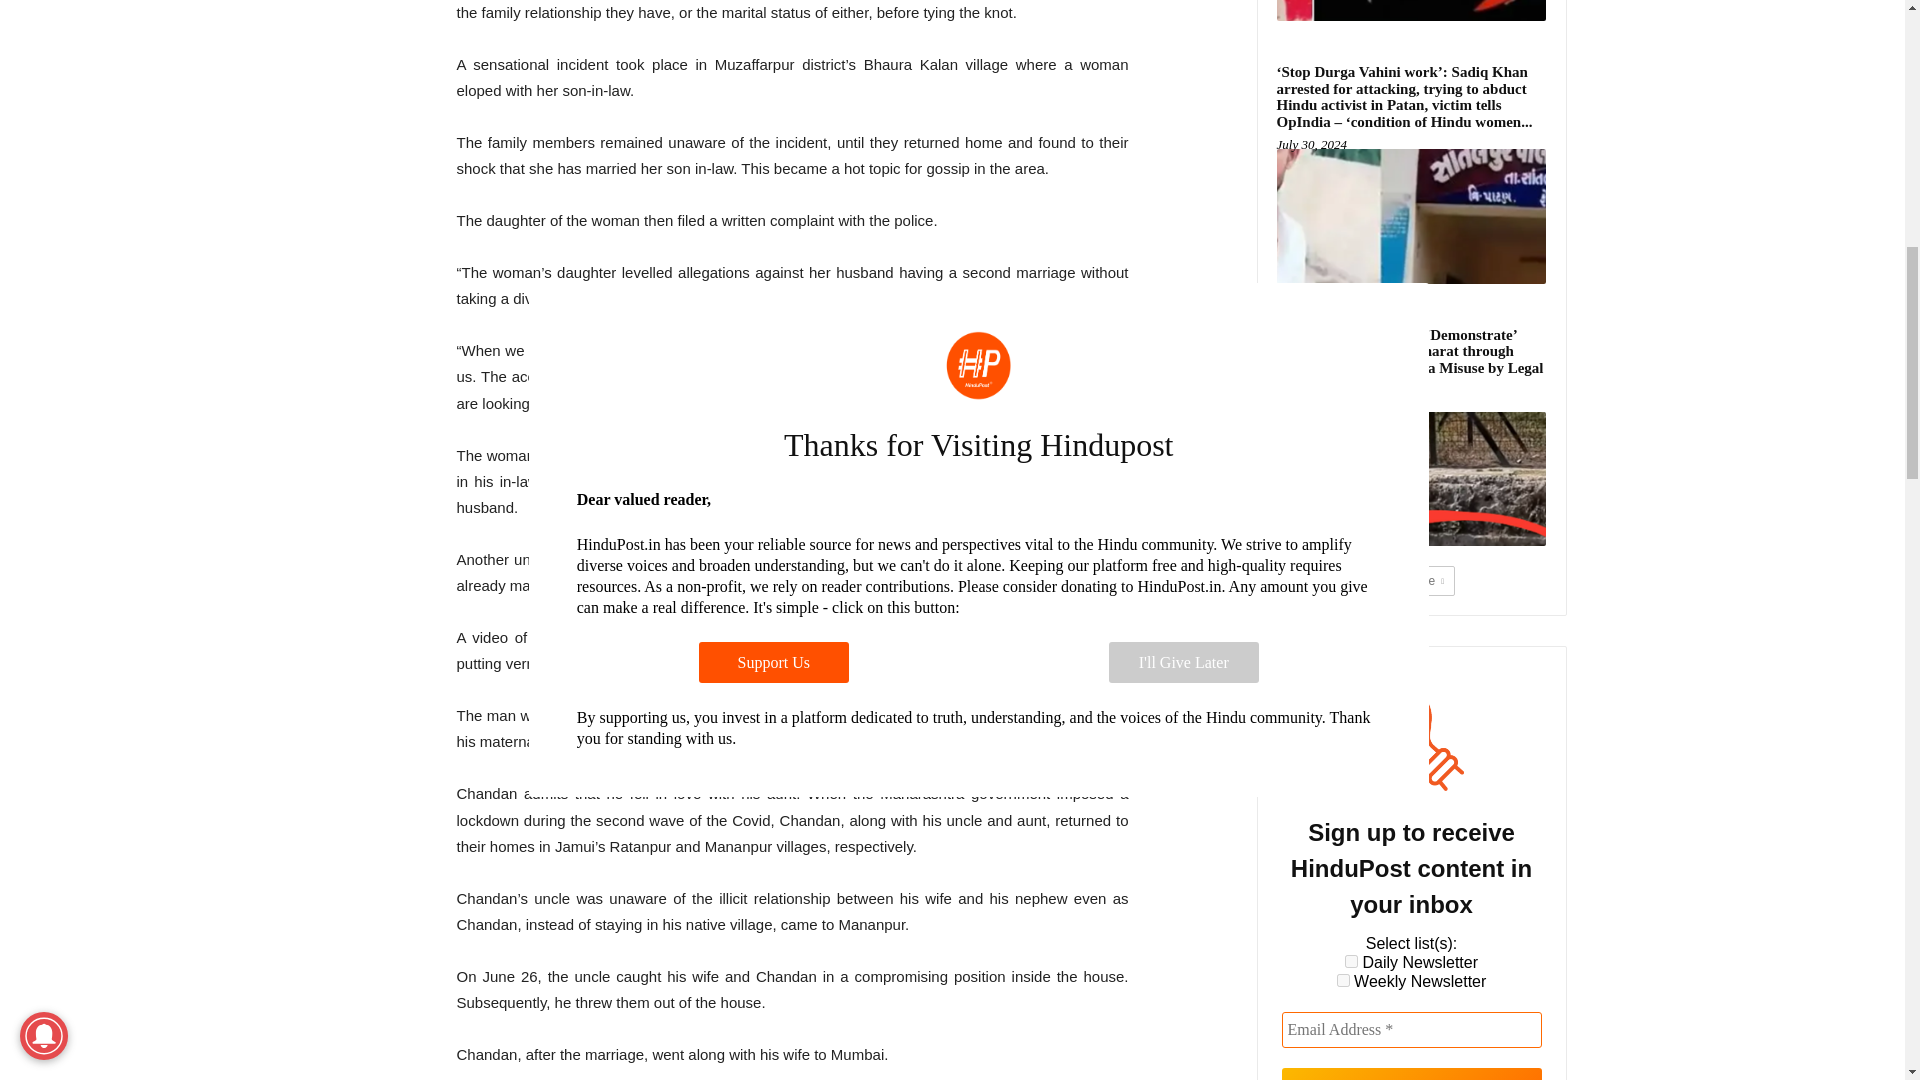  What do you see at coordinates (1412, 1074) in the screenshot?
I see `Sign Up!` at bounding box center [1412, 1074].